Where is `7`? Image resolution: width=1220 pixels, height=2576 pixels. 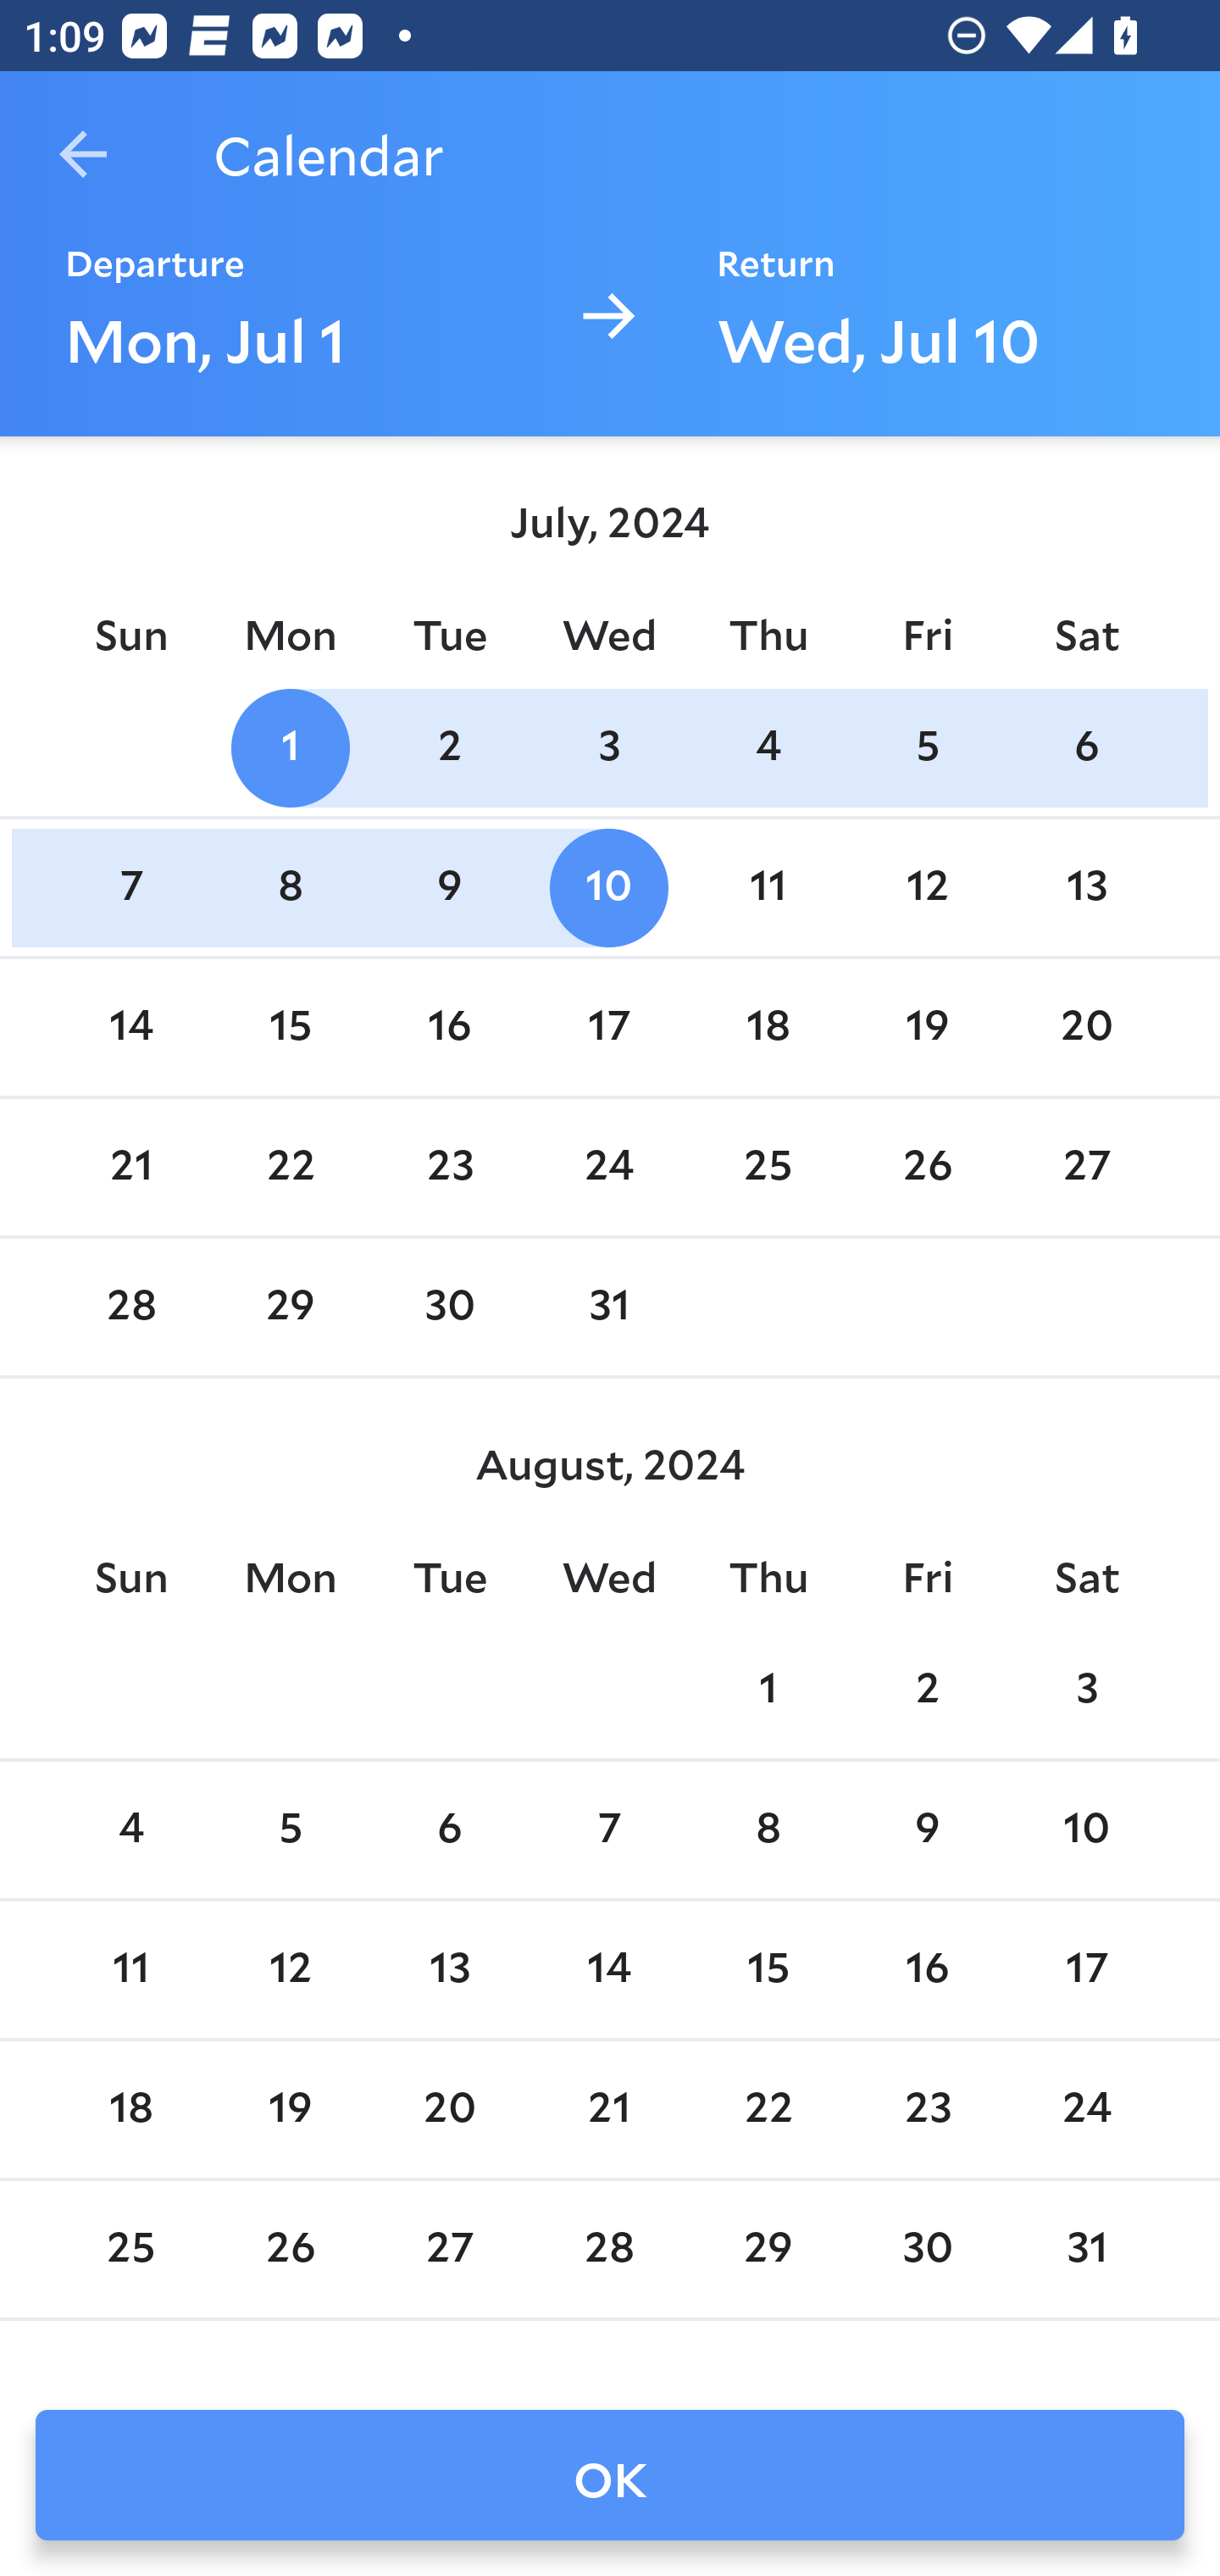 7 is located at coordinates (130, 888).